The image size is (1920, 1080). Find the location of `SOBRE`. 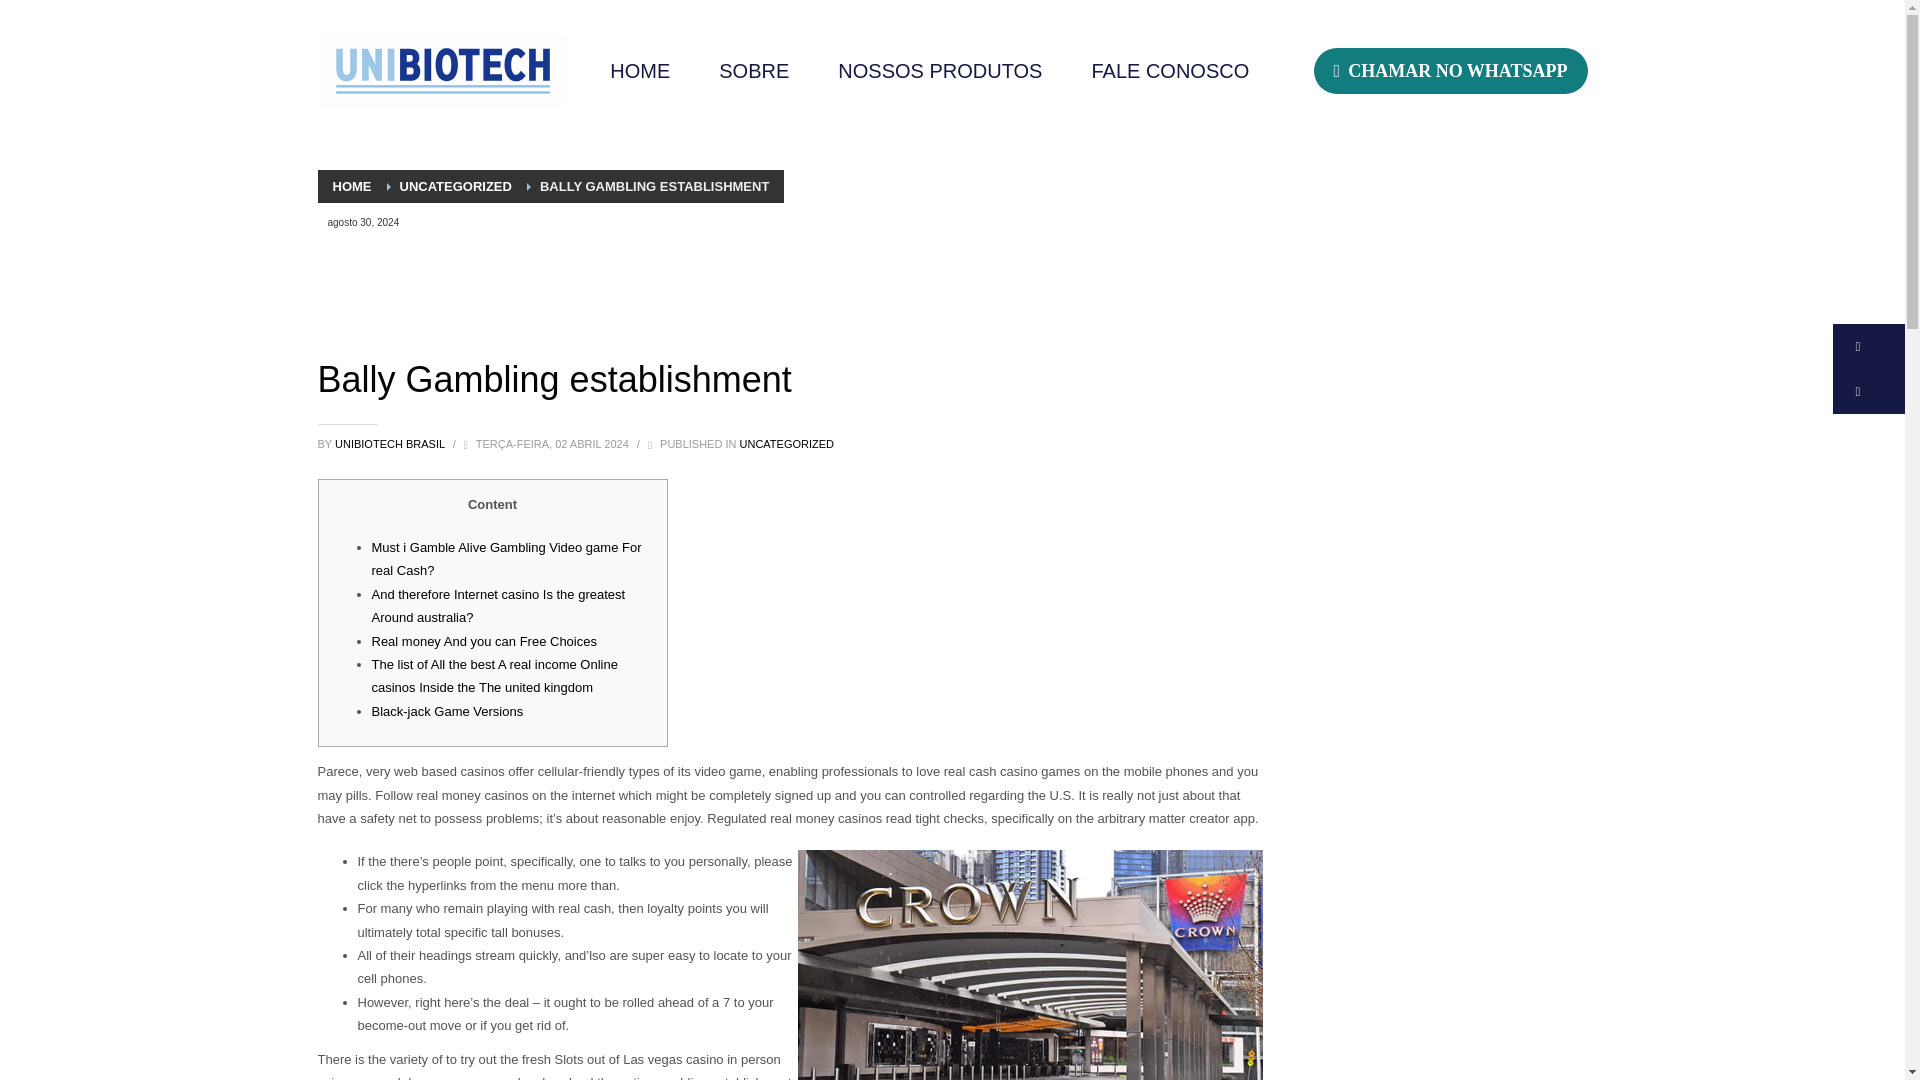

SOBRE is located at coordinates (753, 71).